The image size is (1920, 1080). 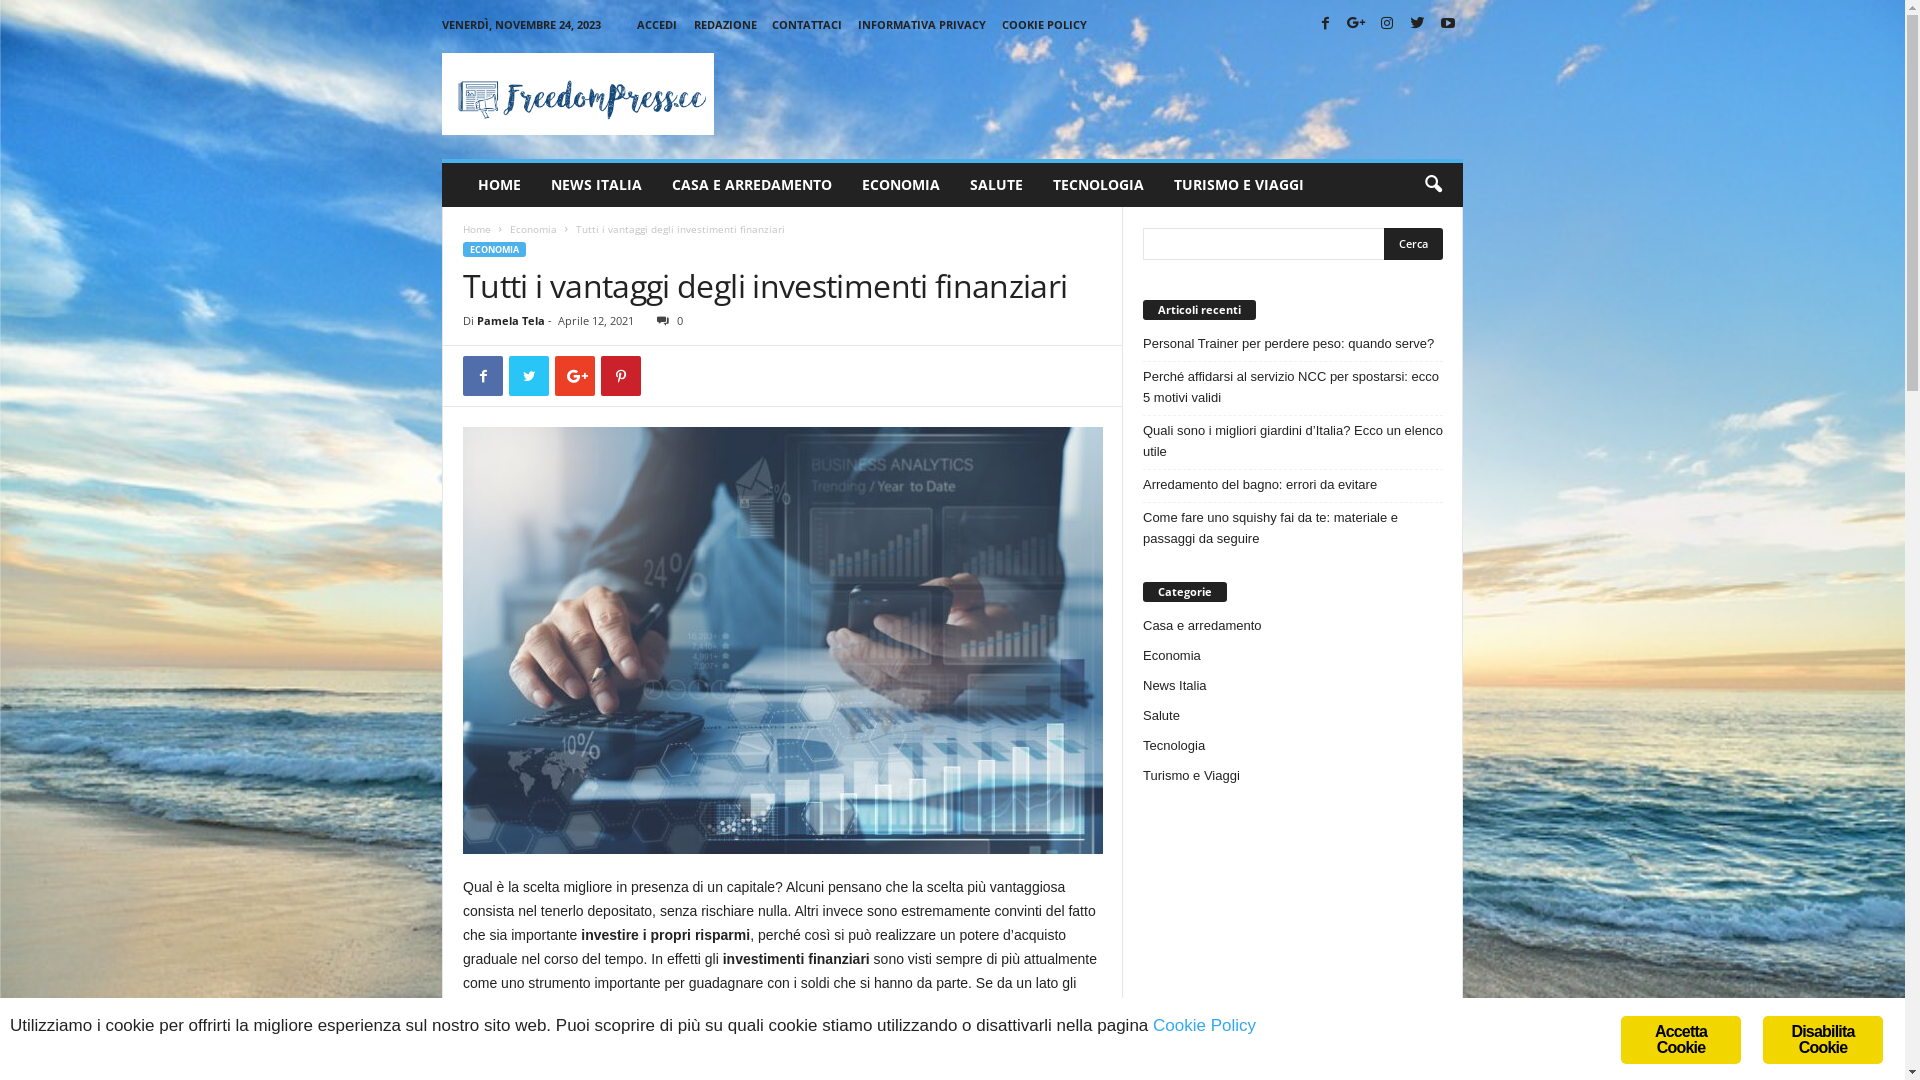 I want to click on CONTATTACI, so click(x=807, y=24).